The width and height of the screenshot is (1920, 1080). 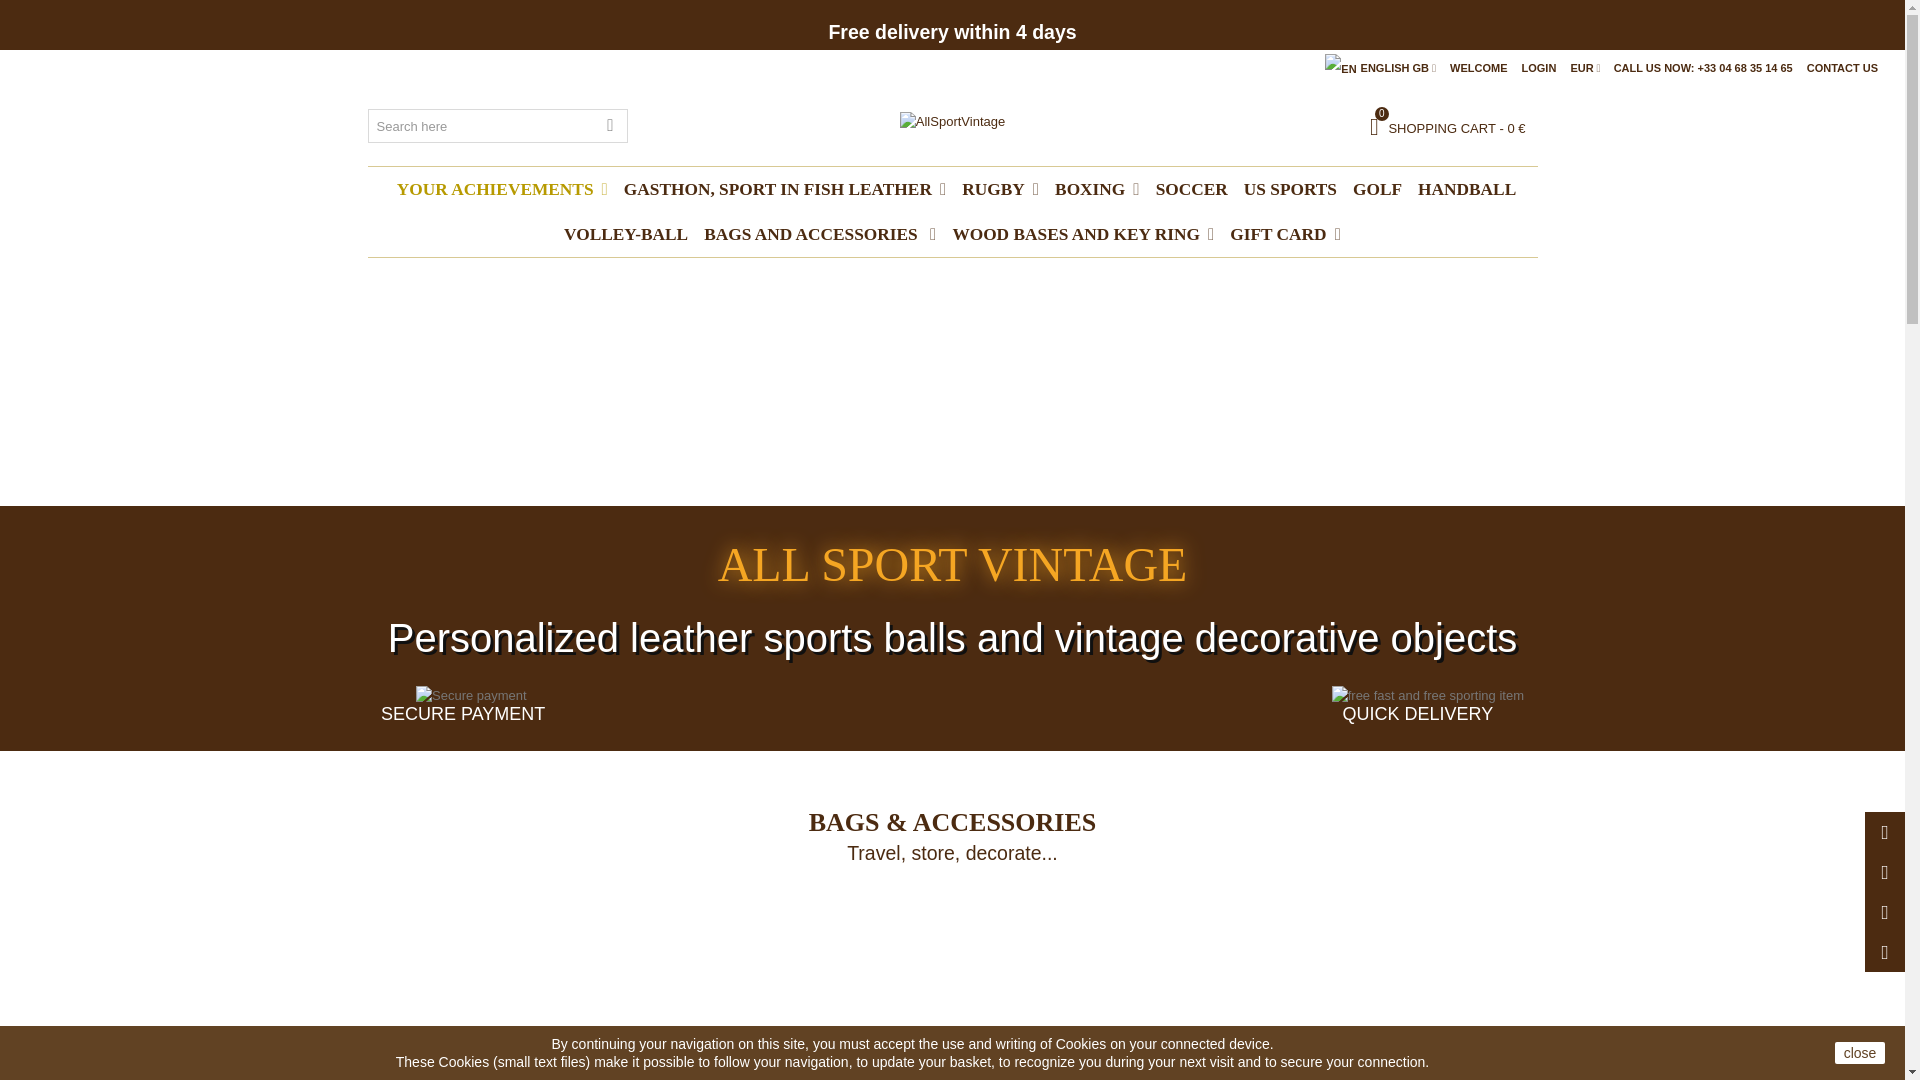 What do you see at coordinates (1097, 189) in the screenshot?
I see `Boxing` at bounding box center [1097, 189].